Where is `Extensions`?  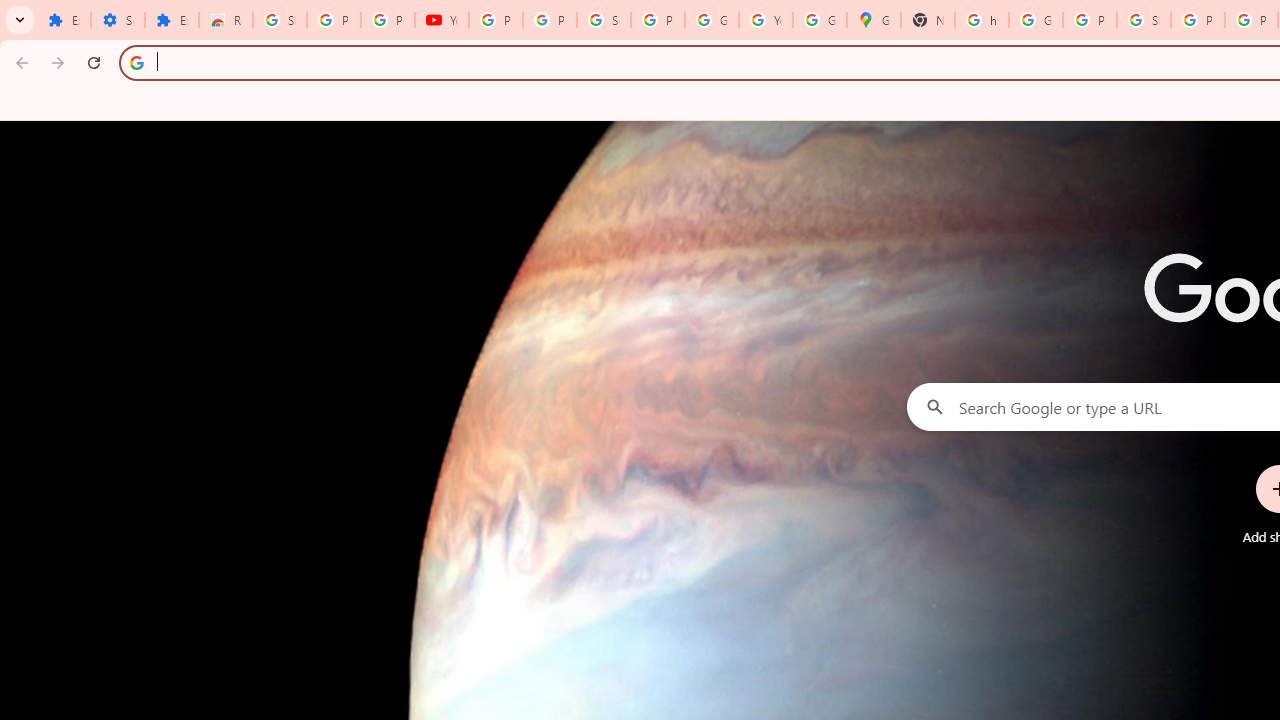 Extensions is located at coordinates (171, 20).